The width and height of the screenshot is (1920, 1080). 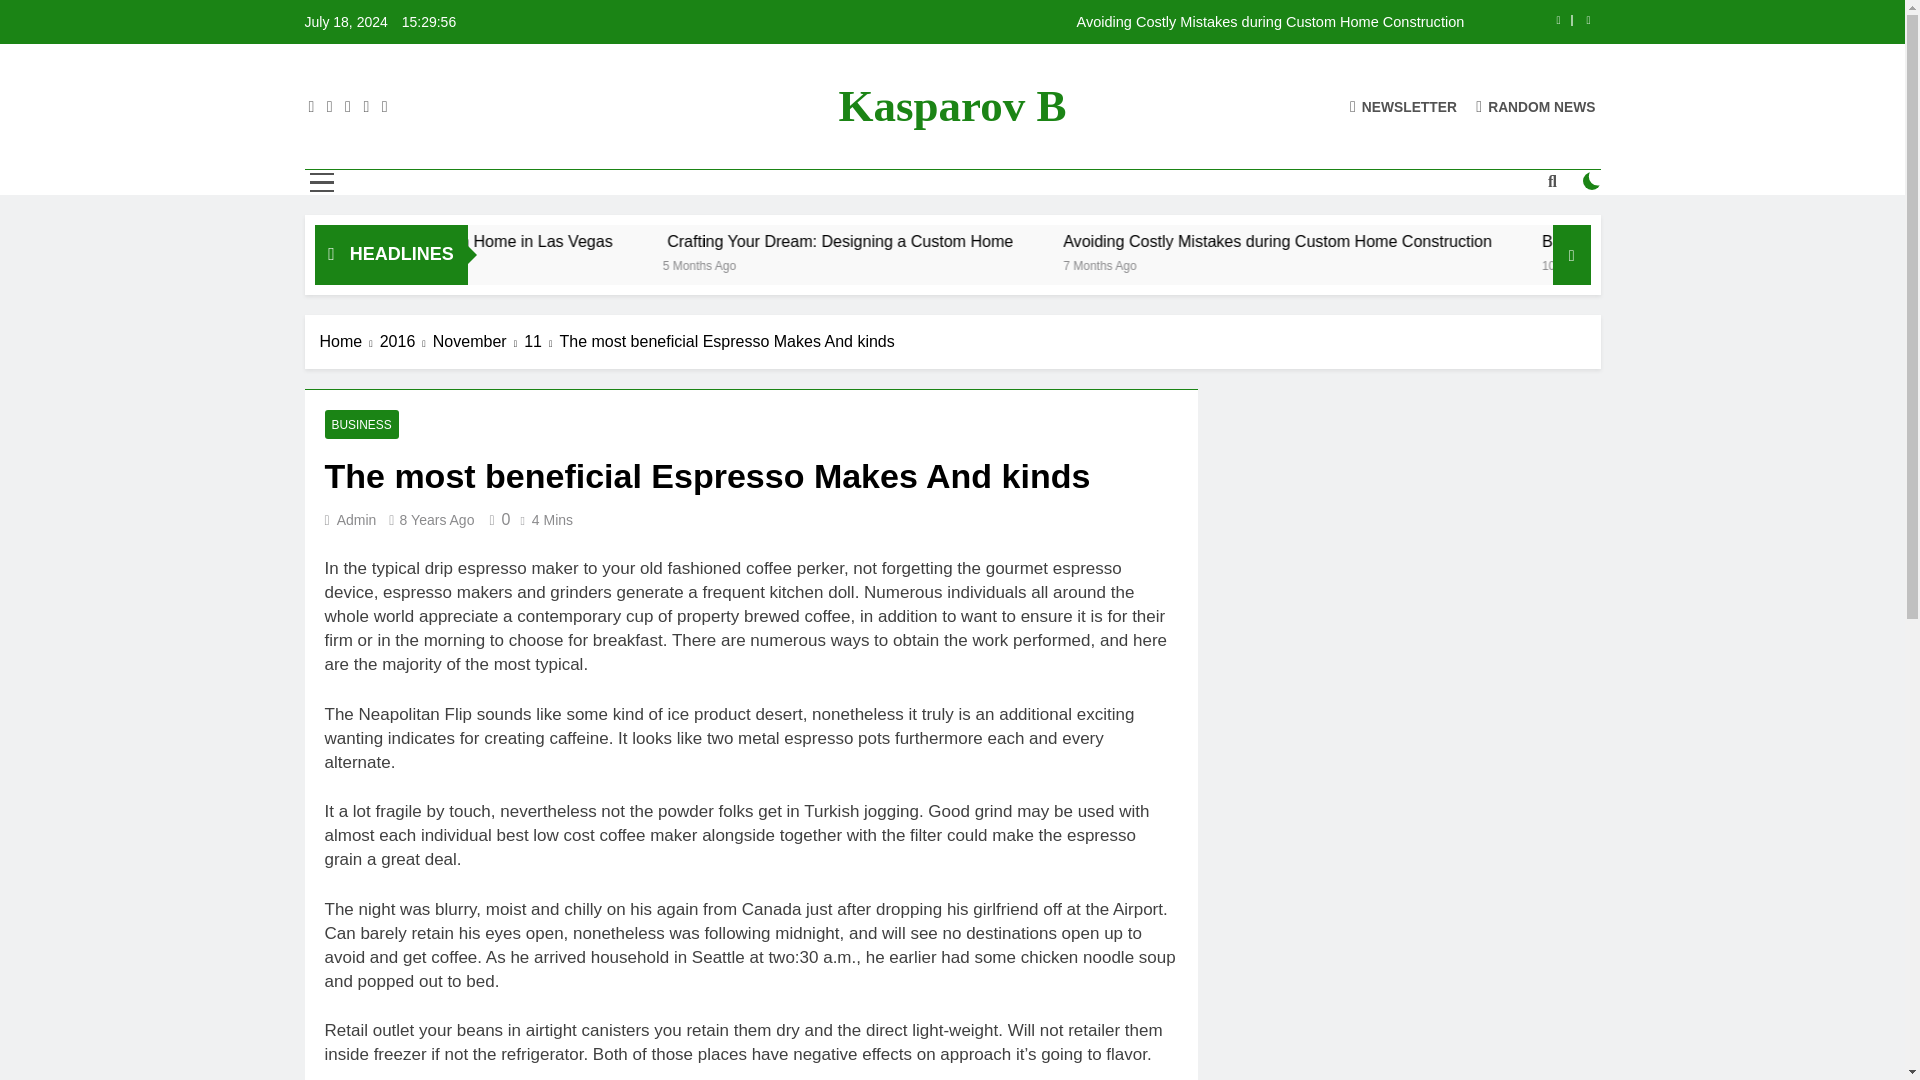 What do you see at coordinates (1592, 180) in the screenshot?
I see `on` at bounding box center [1592, 180].